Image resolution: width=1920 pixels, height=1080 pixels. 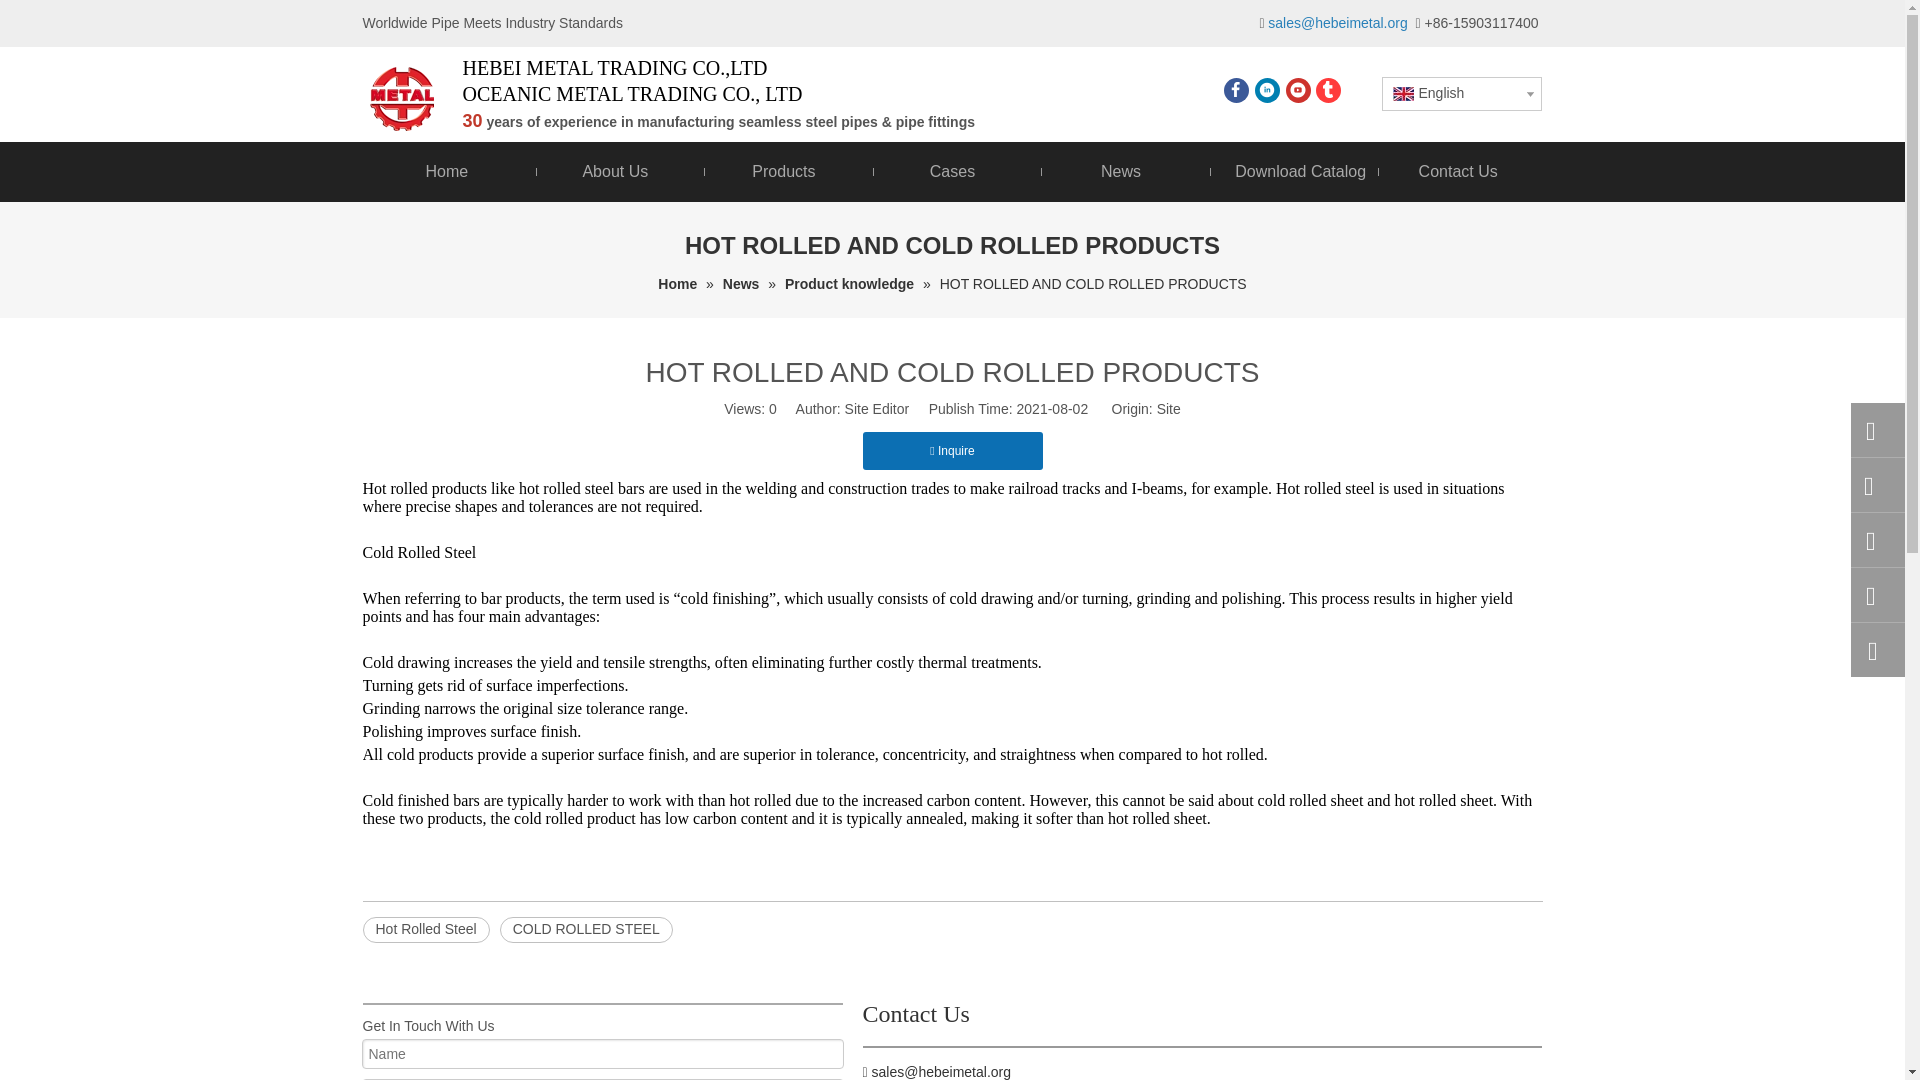 What do you see at coordinates (1120, 171) in the screenshot?
I see `News` at bounding box center [1120, 171].